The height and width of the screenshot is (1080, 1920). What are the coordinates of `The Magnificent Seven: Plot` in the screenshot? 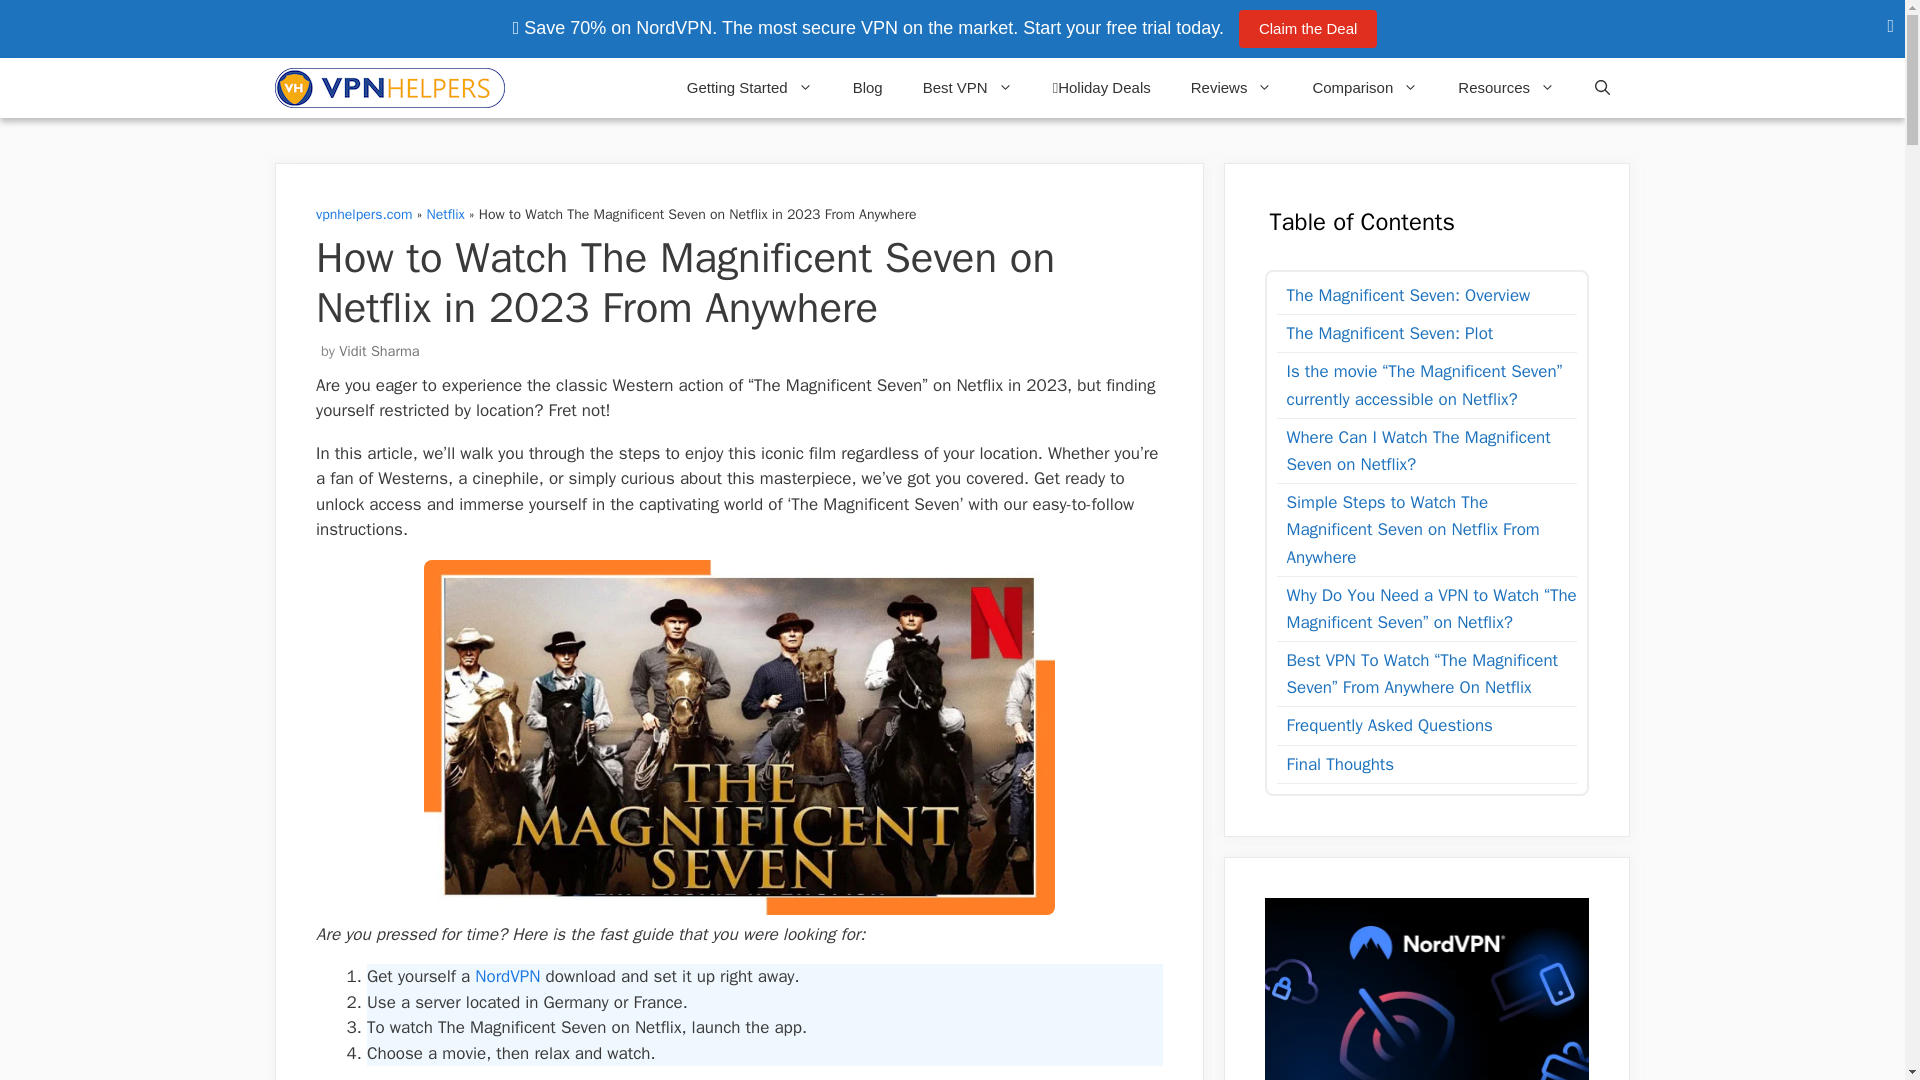 It's located at (1384, 332).